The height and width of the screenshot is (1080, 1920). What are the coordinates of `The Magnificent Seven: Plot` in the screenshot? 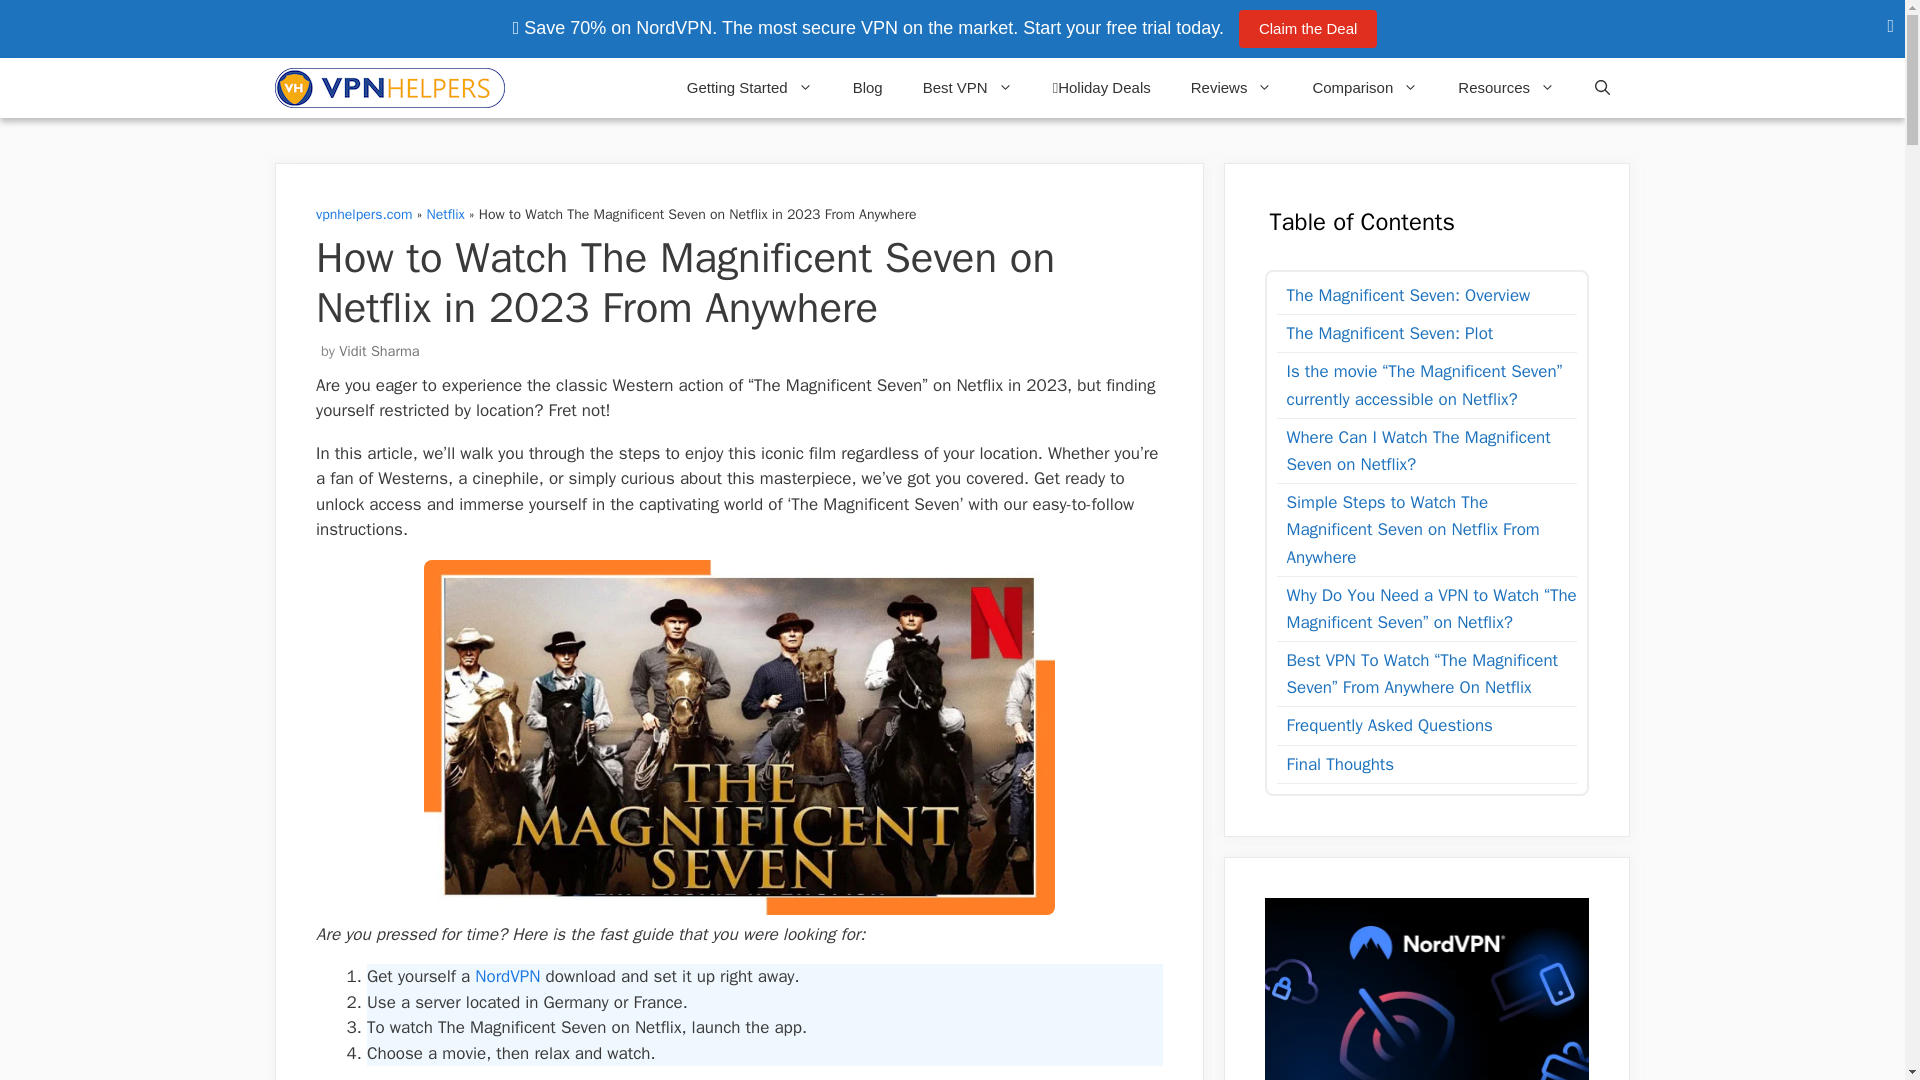 It's located at (1384, 332).